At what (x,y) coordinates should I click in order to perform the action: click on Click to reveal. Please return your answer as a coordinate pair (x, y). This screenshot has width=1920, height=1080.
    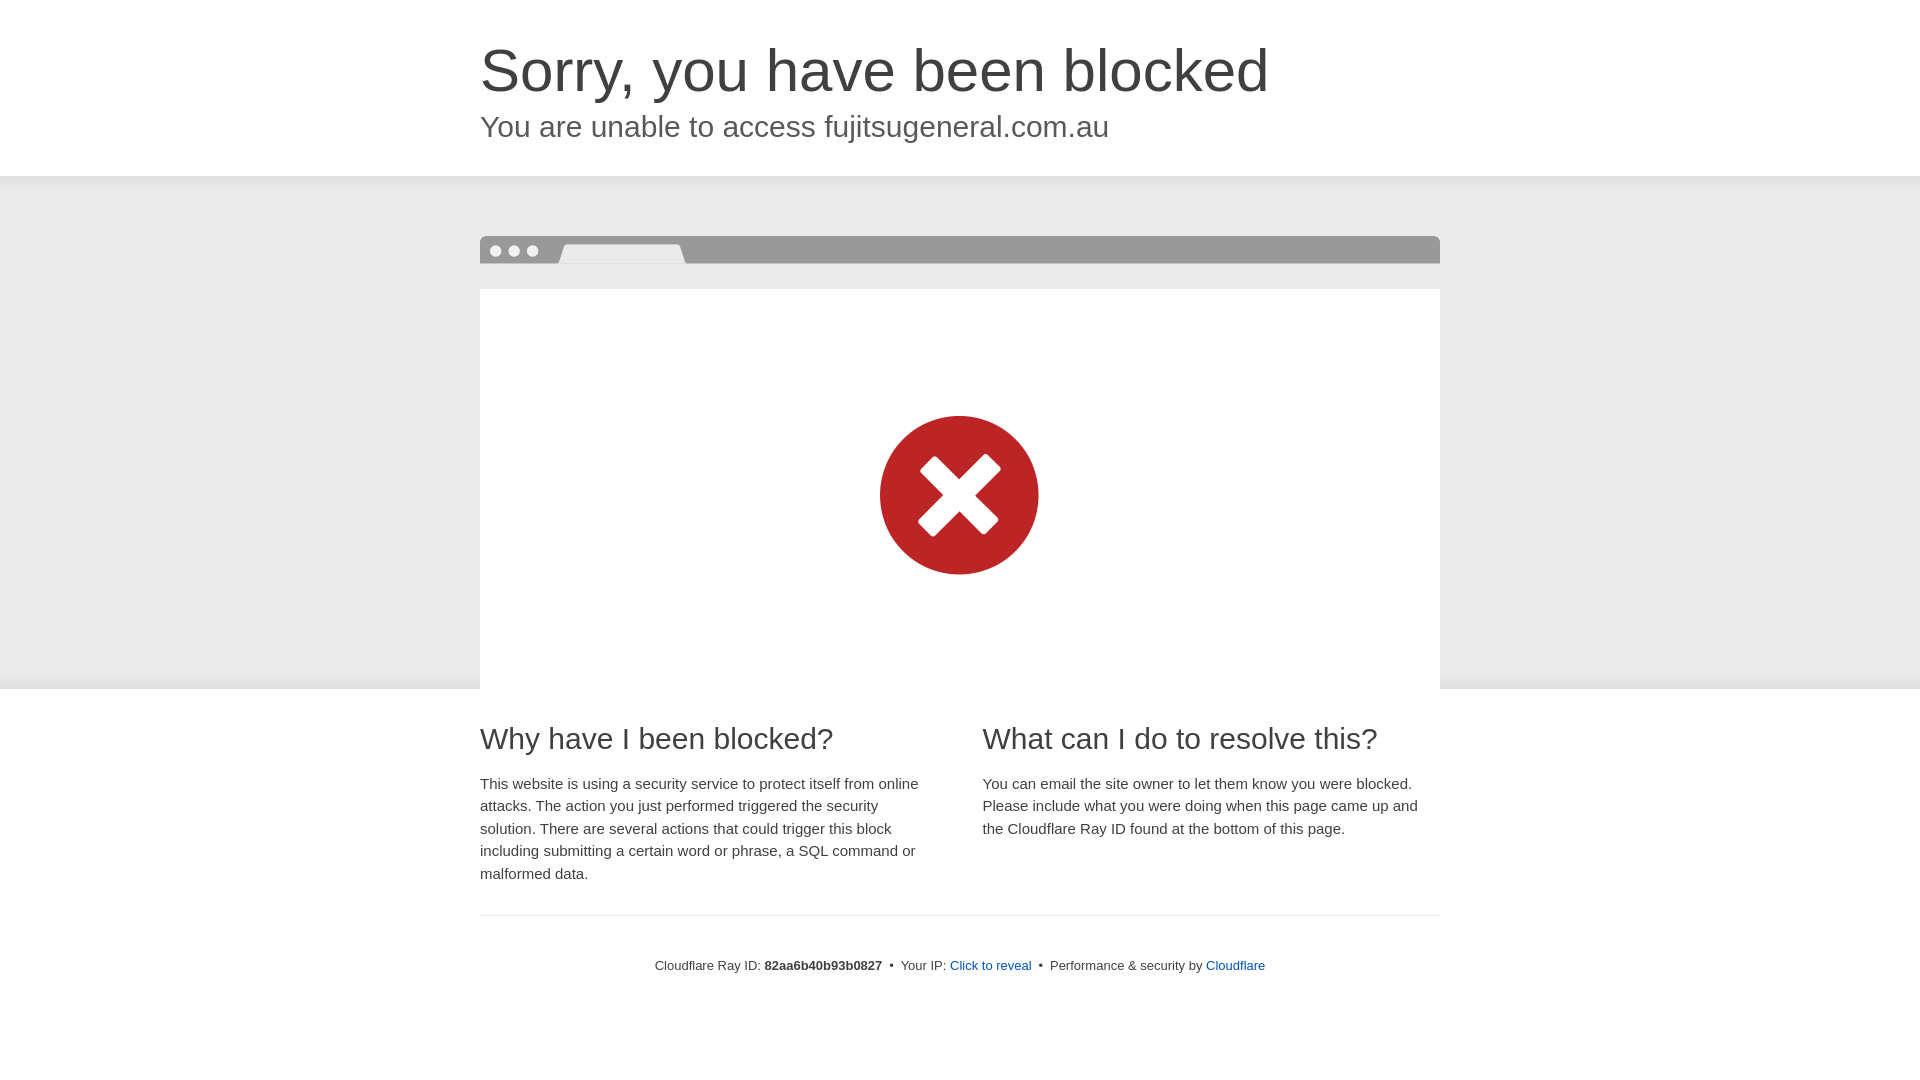
    Looking at the image, I should click on (991, 966).